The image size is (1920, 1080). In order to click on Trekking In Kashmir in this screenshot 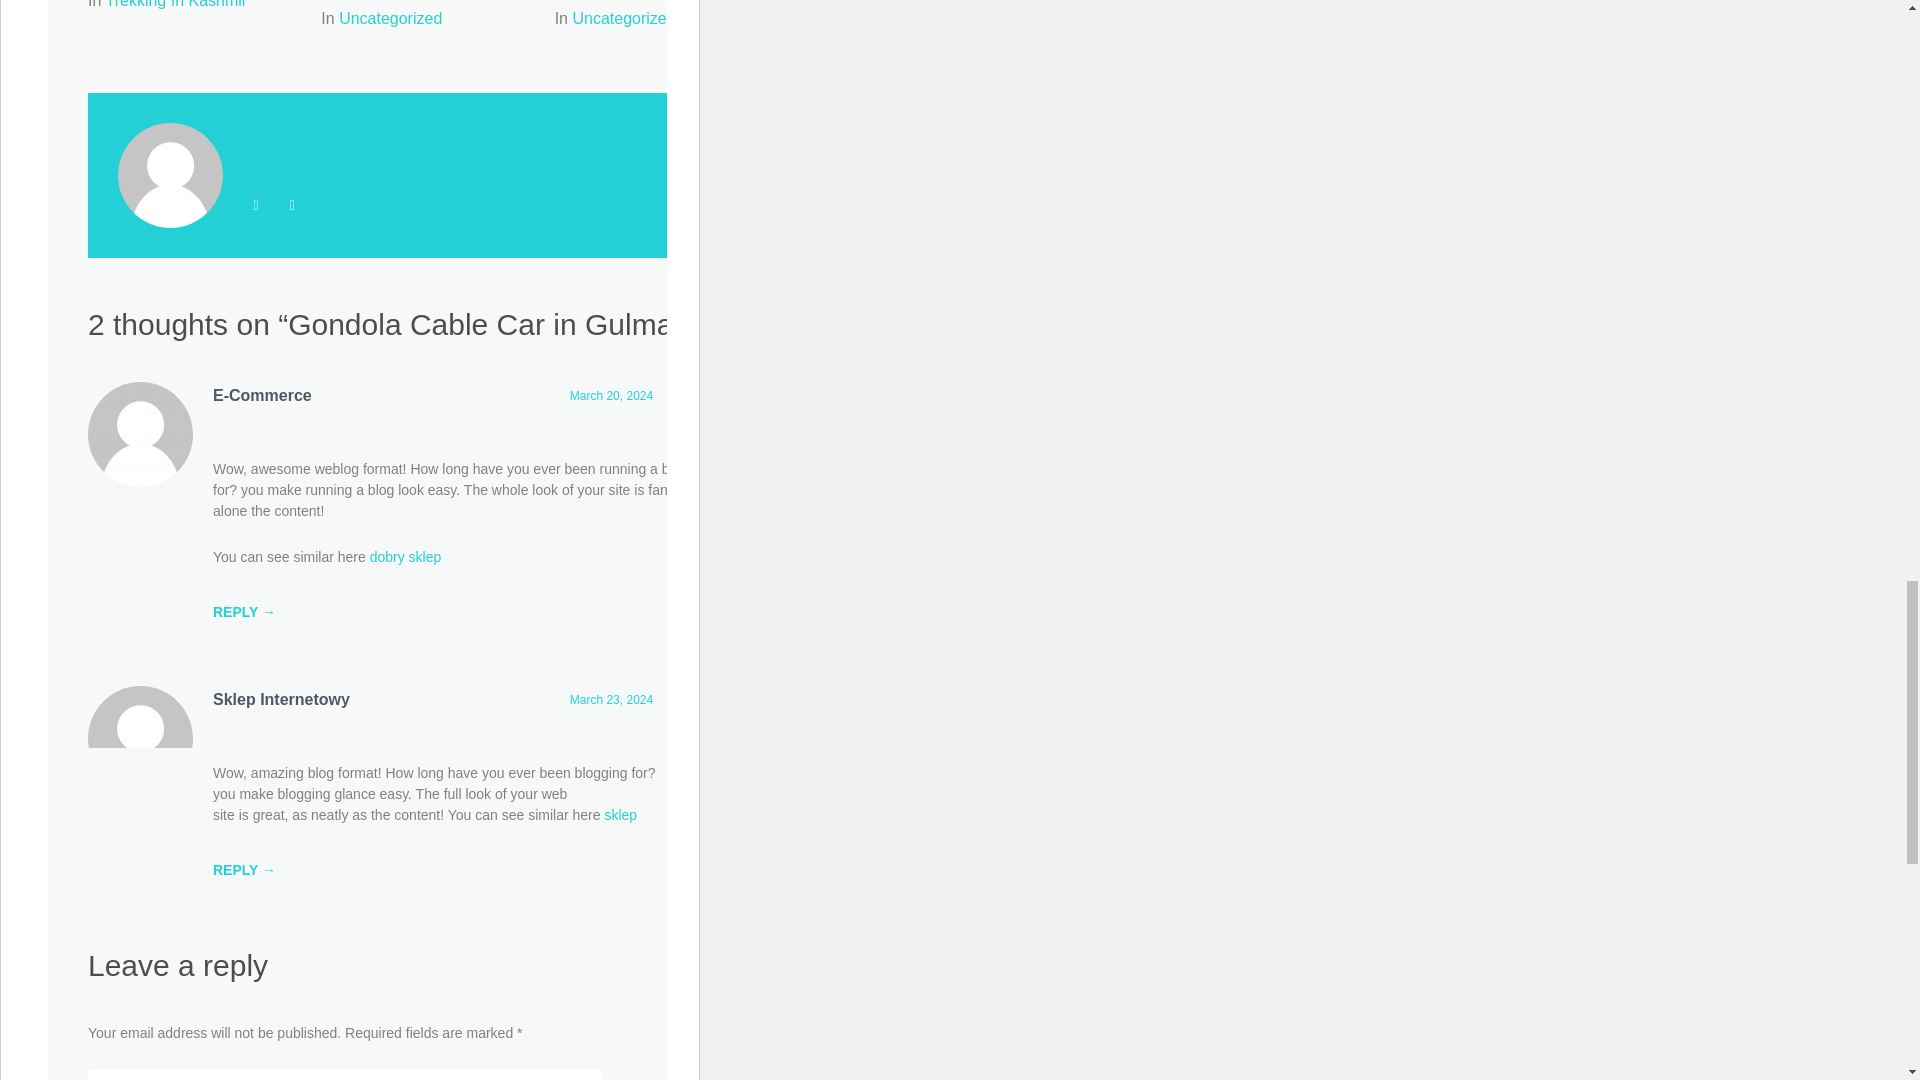, I will do `click(176, 4)`.